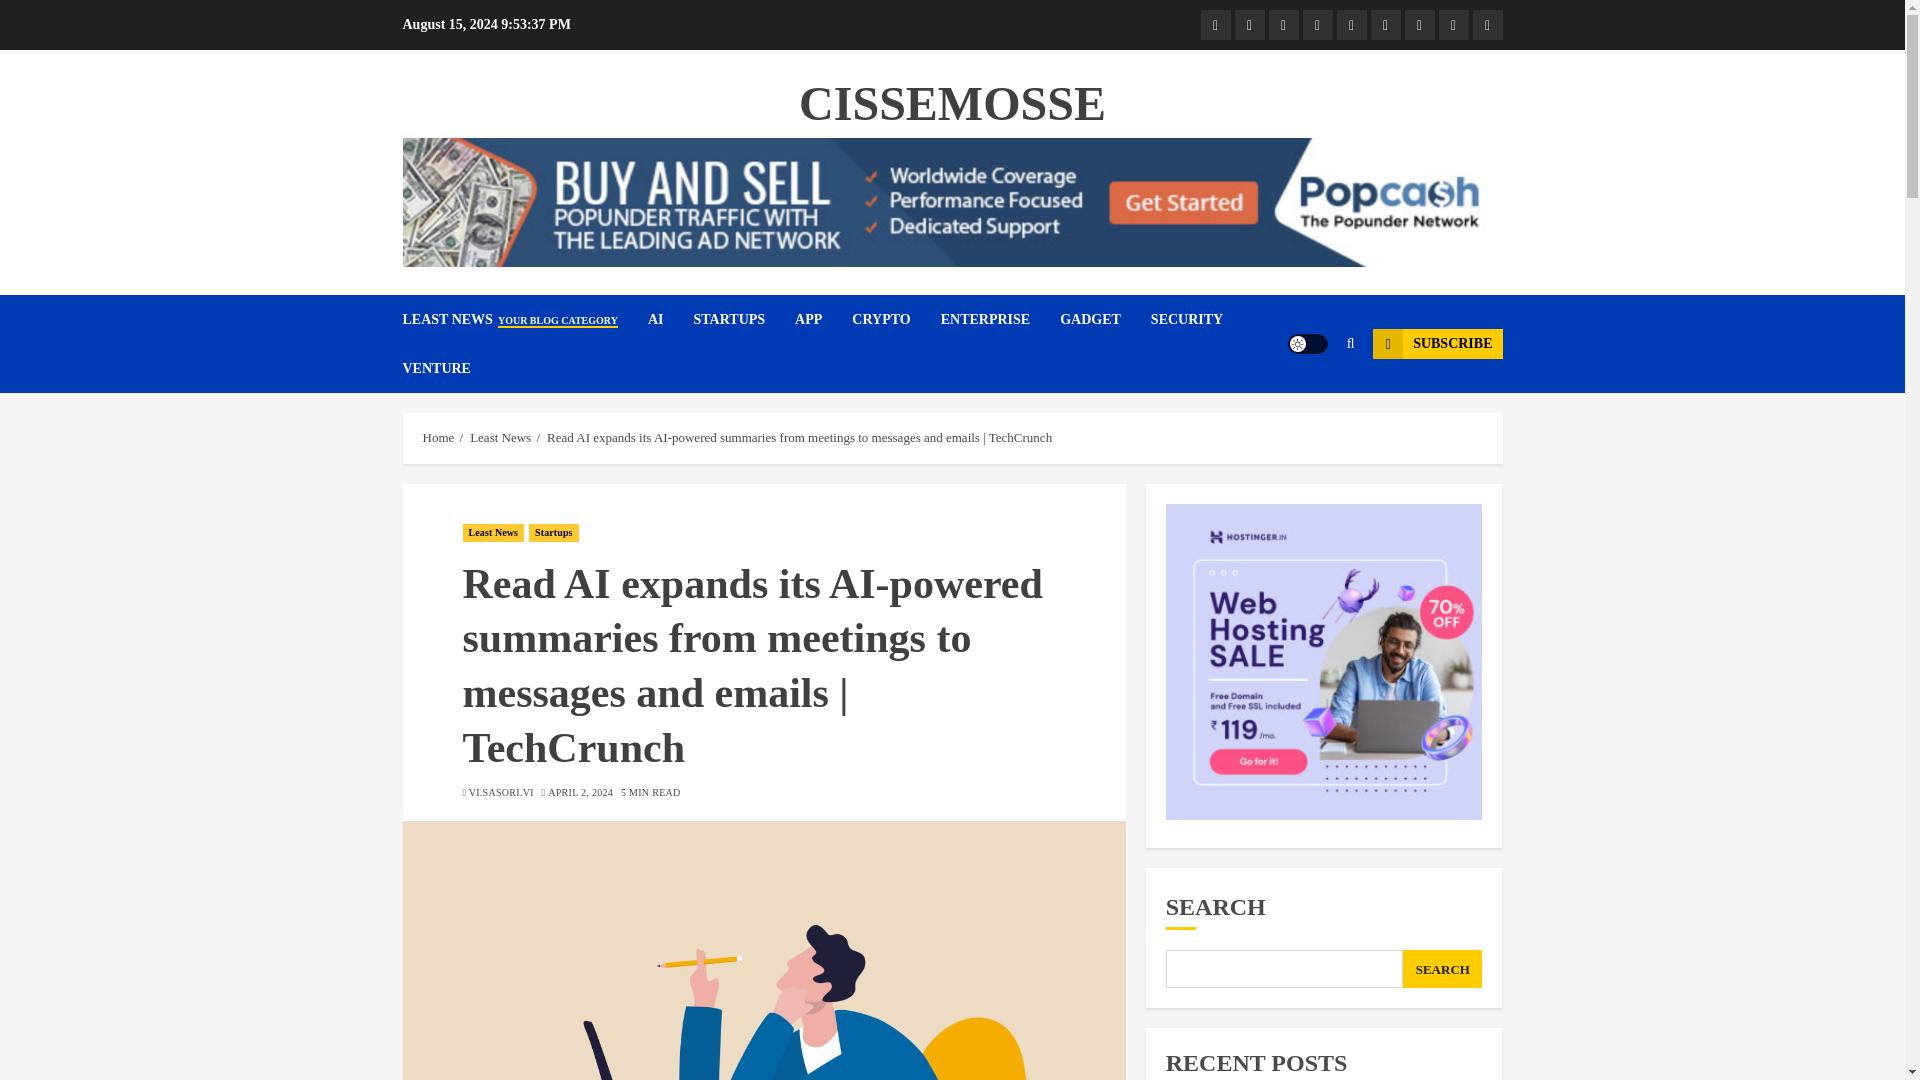  What do you see at coordinates (500, 438) in the screenshot?
I see `Least News` at bounding box center [500, 438].